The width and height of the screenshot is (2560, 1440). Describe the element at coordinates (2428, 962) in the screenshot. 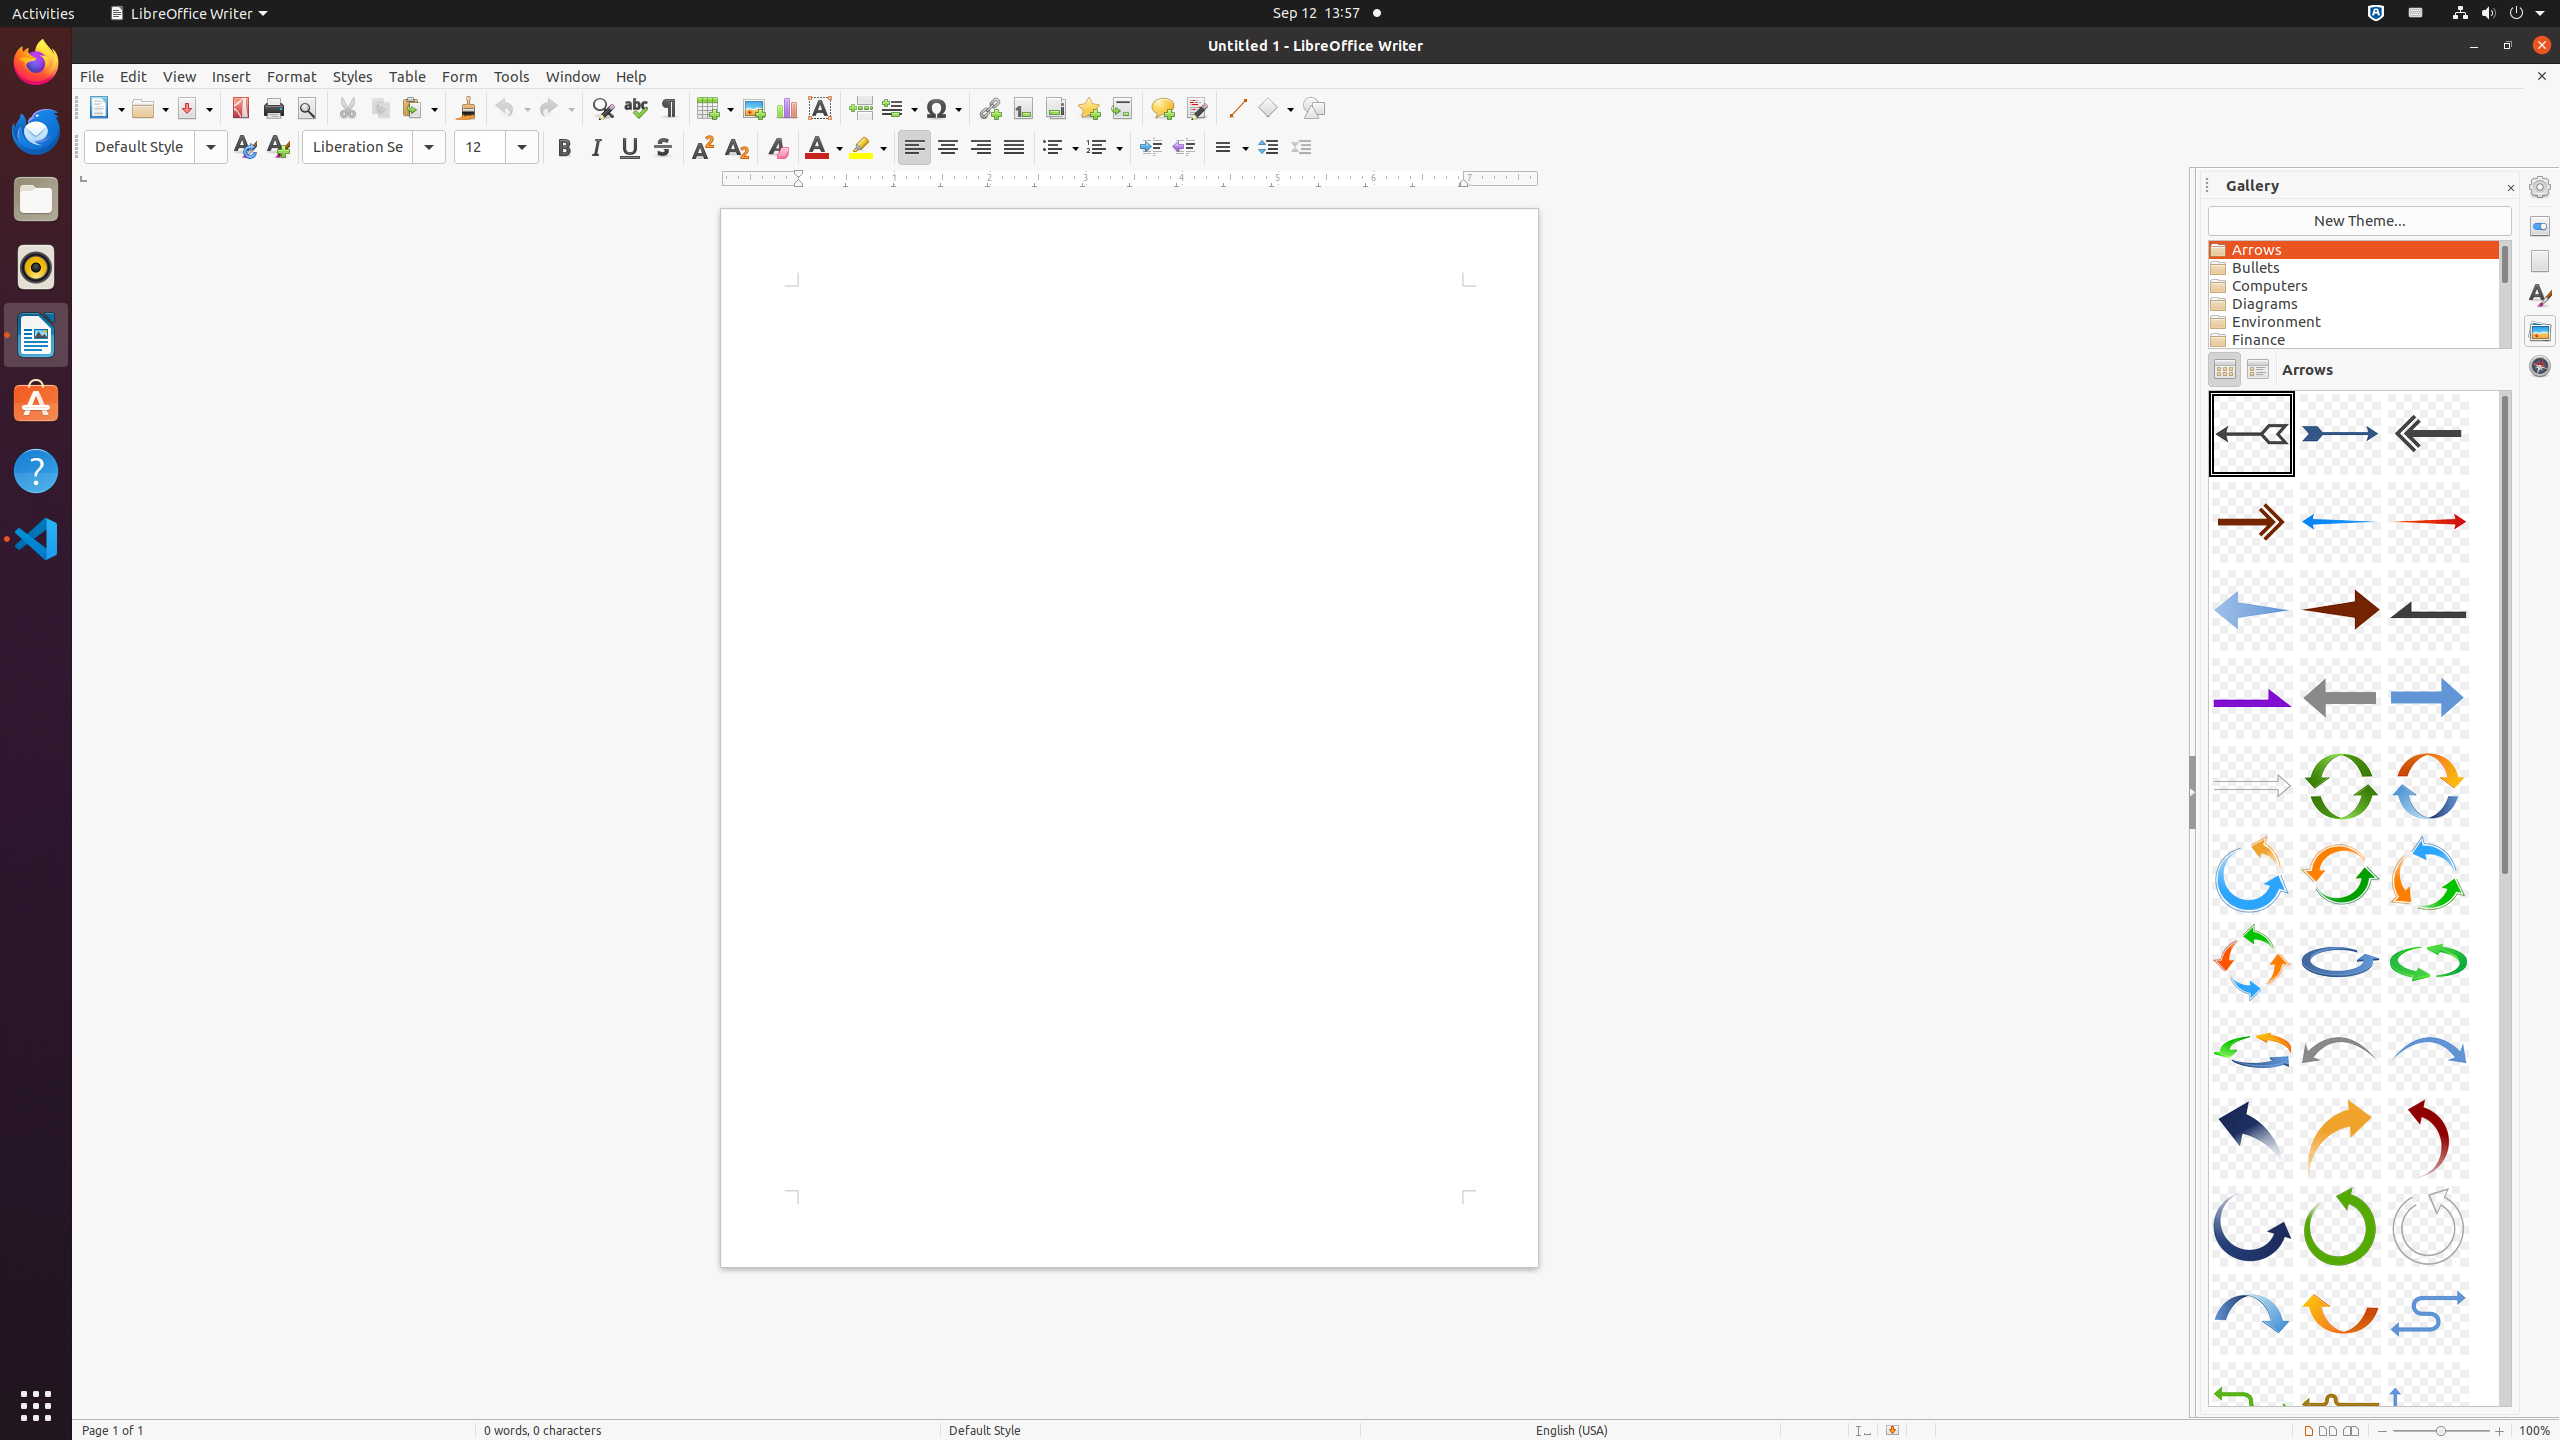

I see `A21-CircleArrow-Green` at that location.